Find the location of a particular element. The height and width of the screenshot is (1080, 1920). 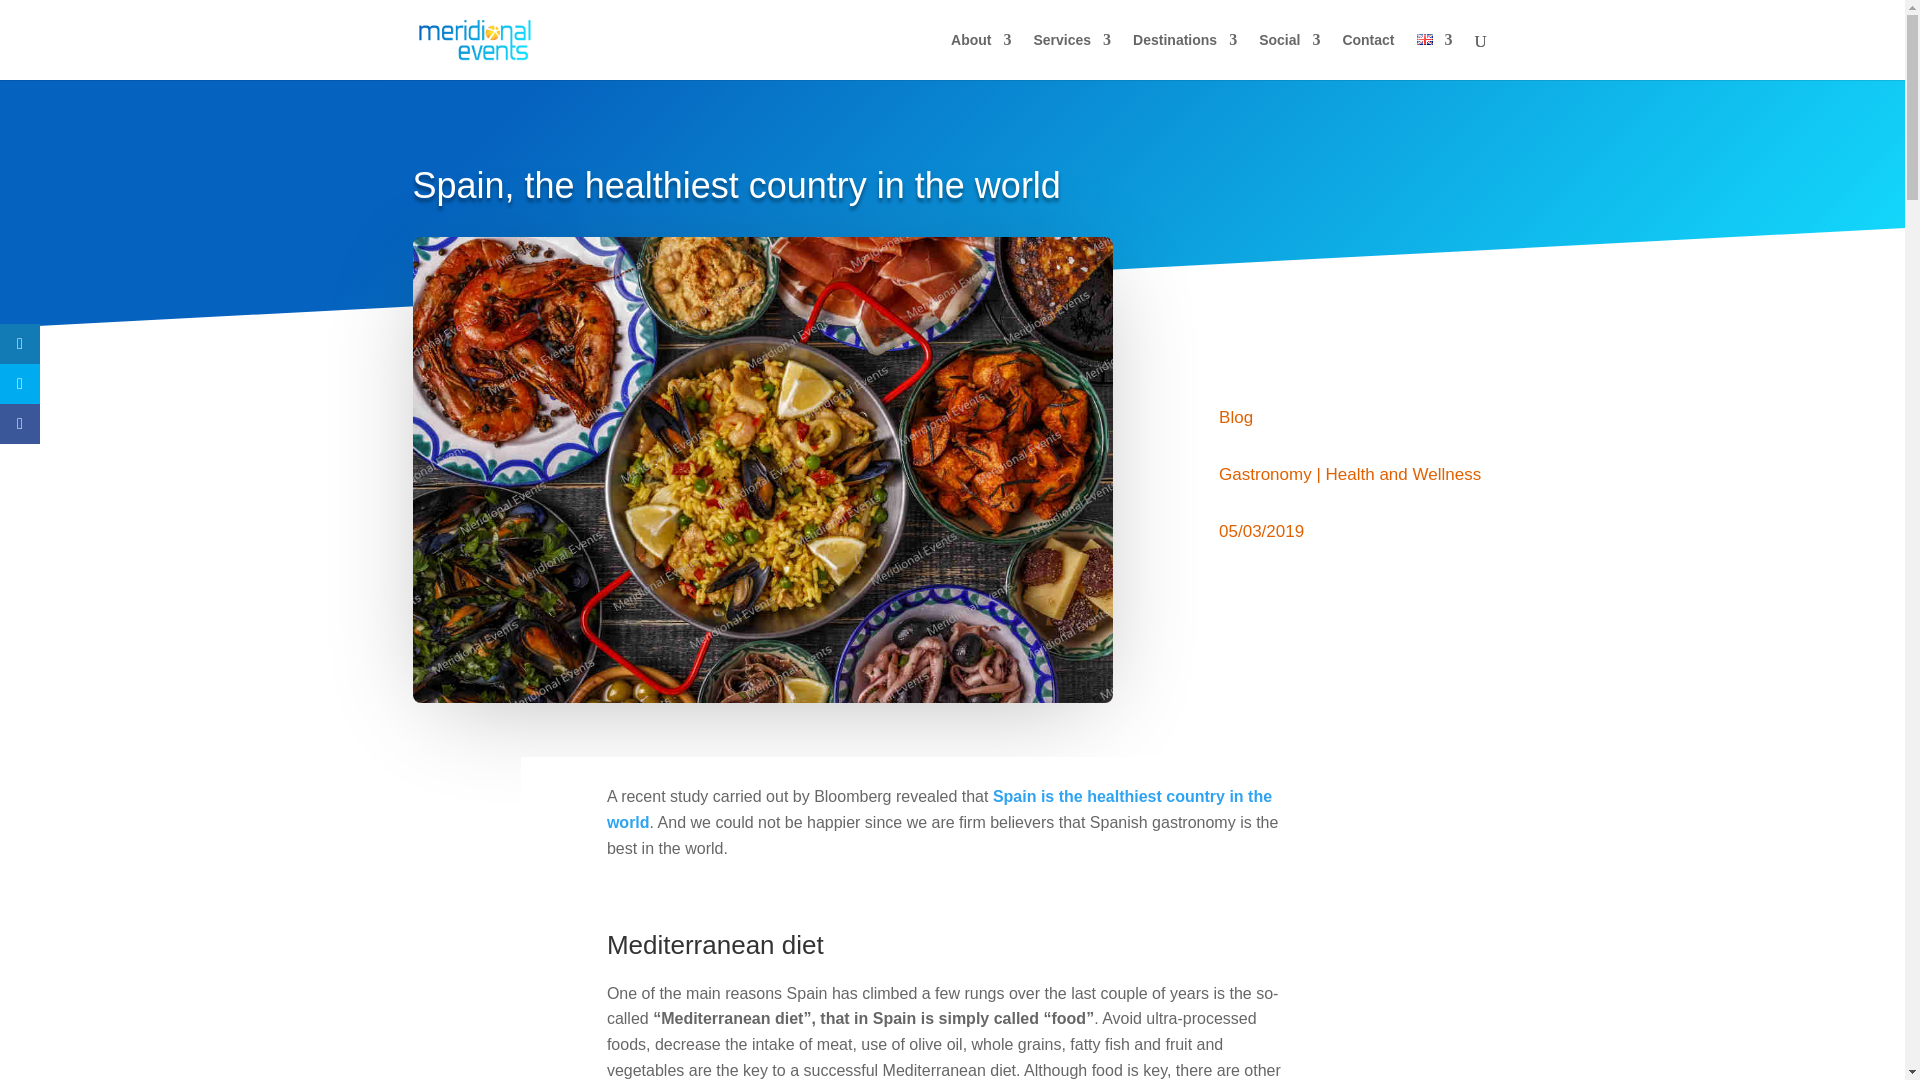

Spain is the healthiest country in the world is located at coordinates (938, 809).